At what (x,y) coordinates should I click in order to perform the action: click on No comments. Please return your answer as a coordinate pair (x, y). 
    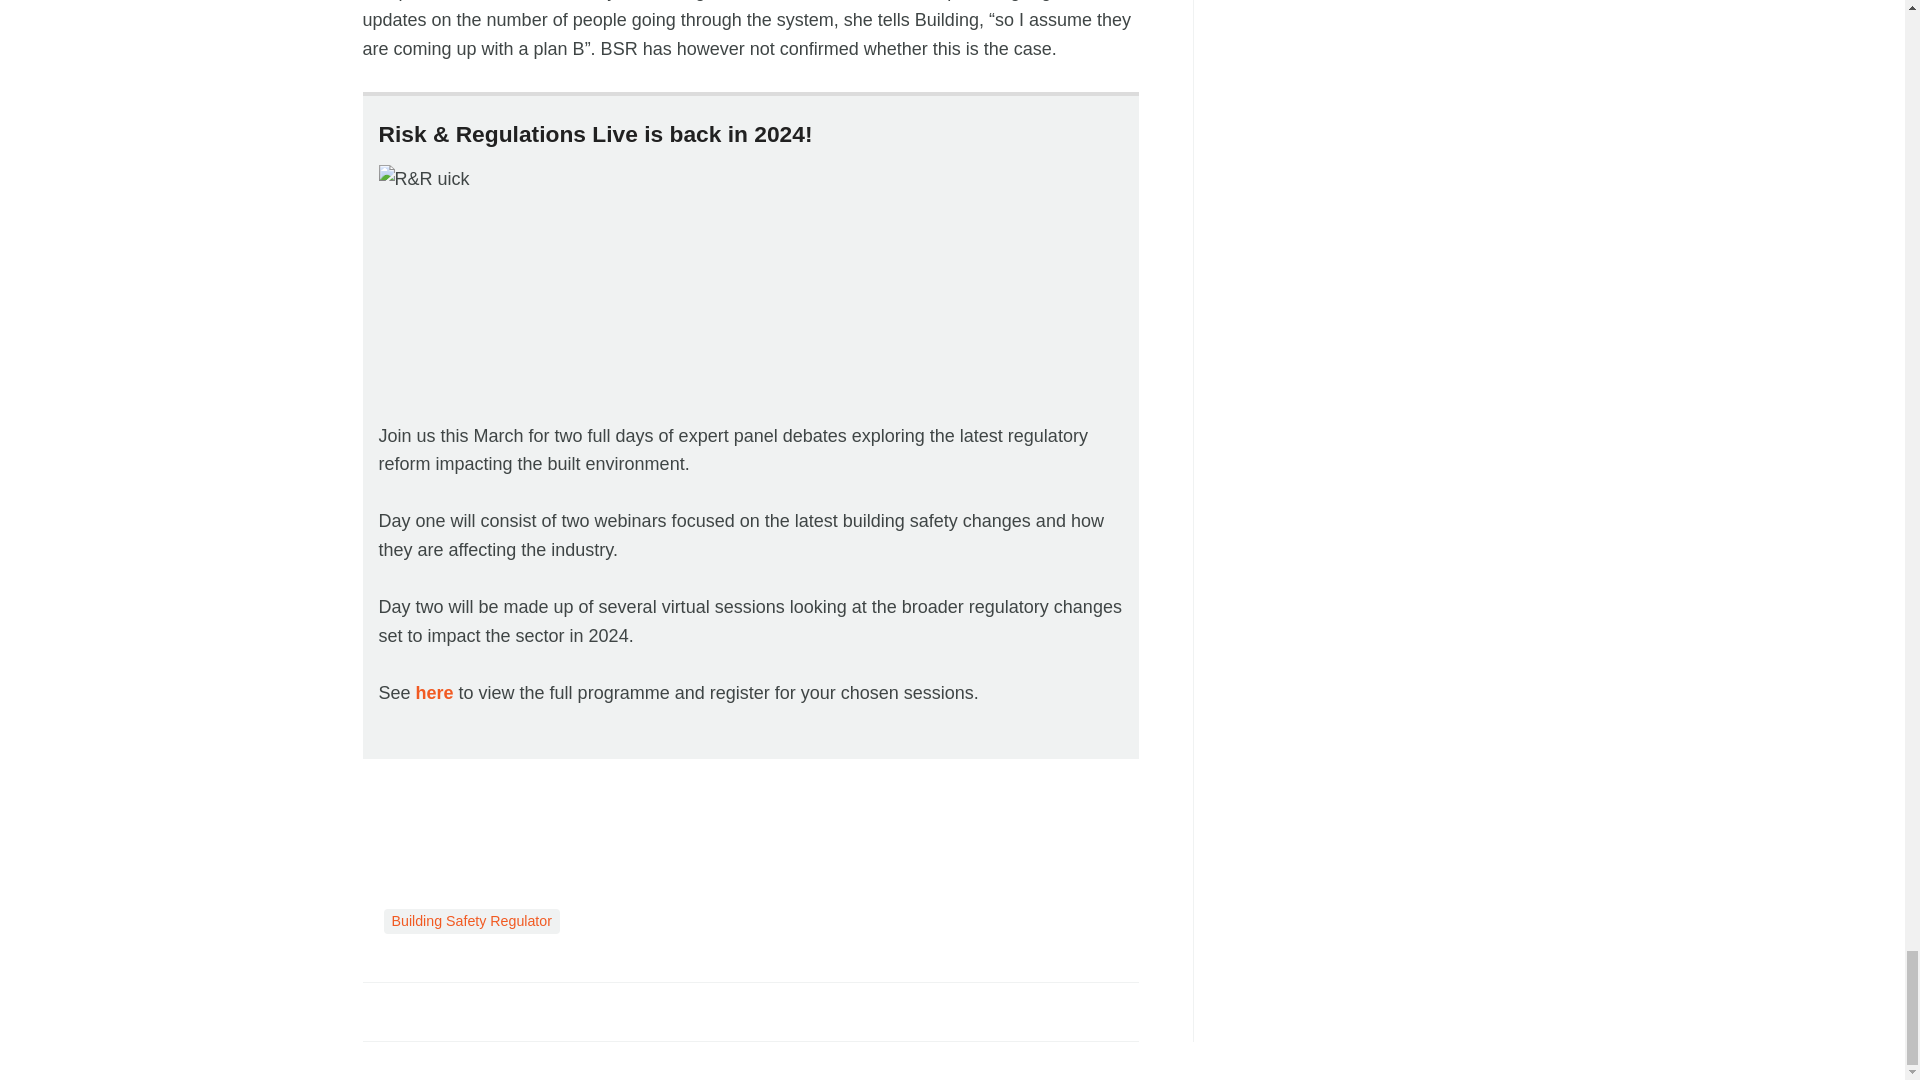
    Looking at the image, I should click on (1108, 1022).